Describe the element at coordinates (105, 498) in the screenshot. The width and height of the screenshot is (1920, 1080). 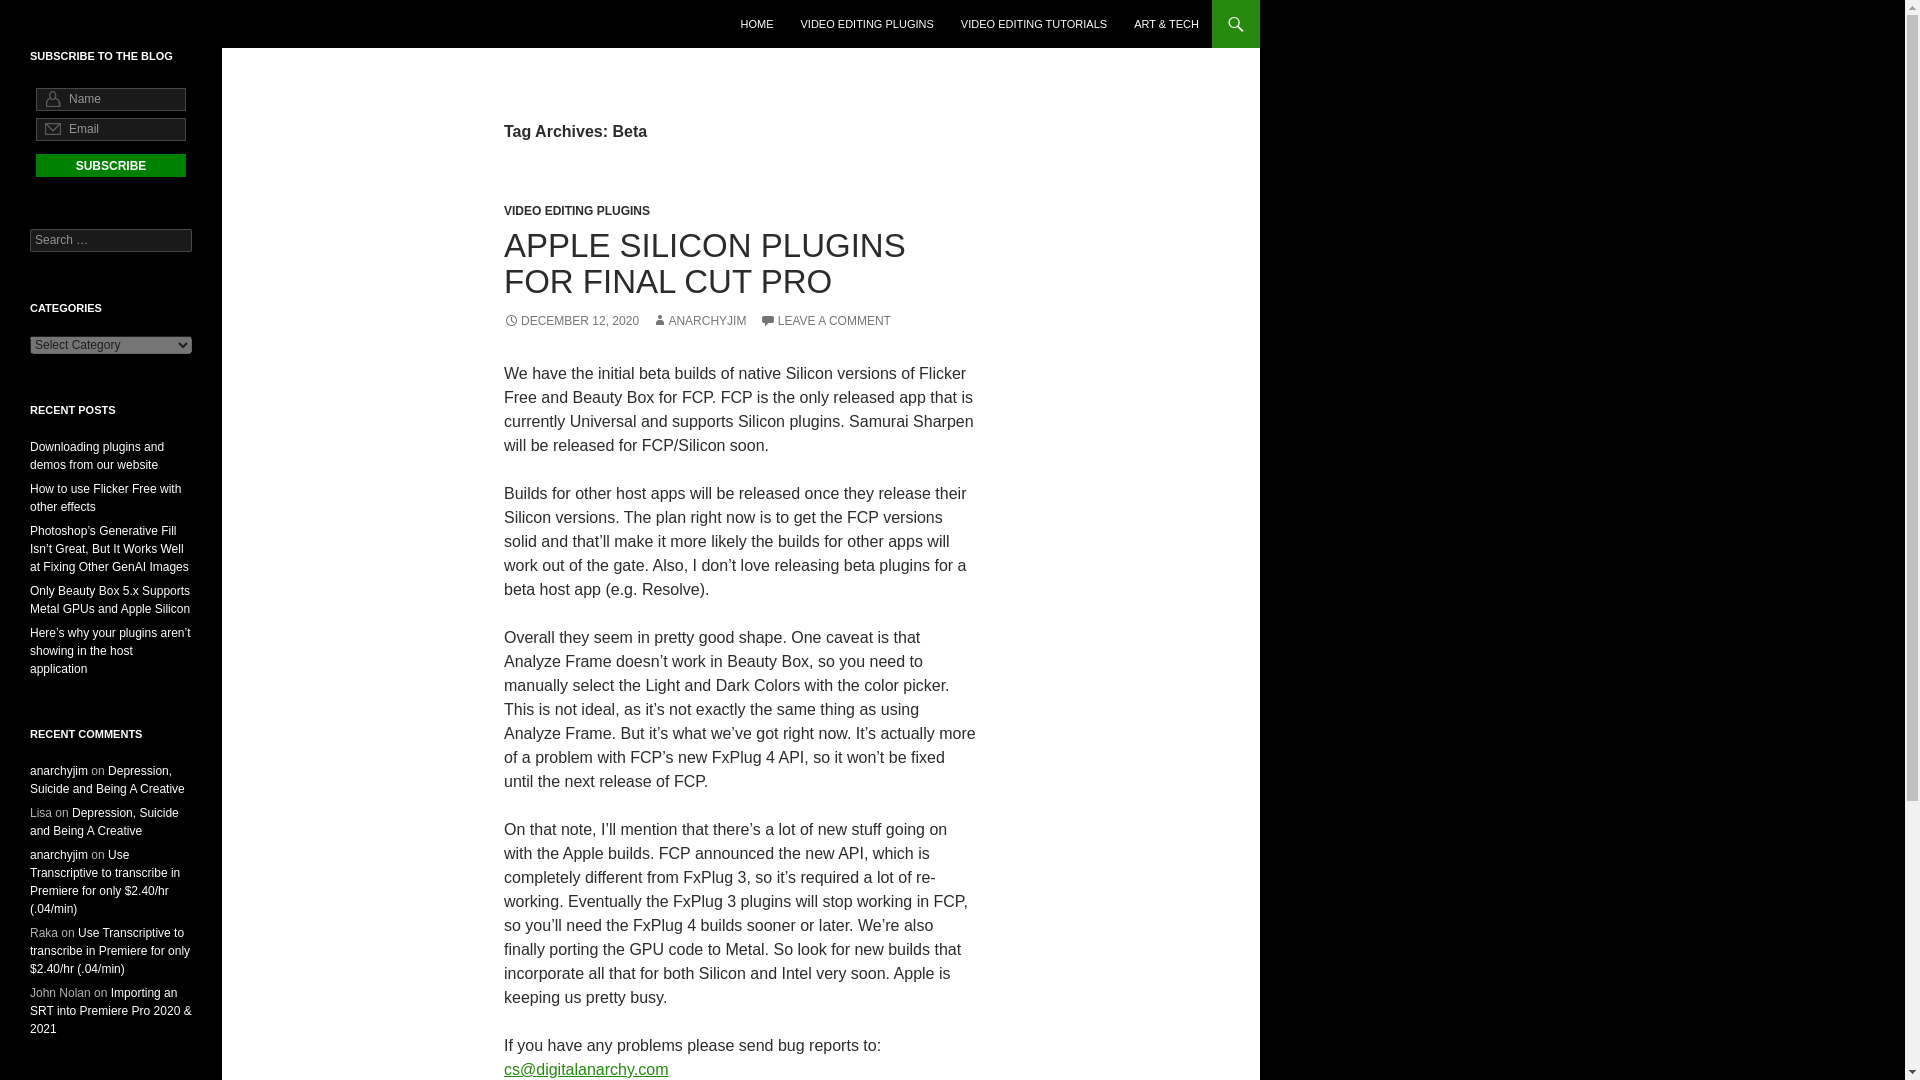
I see `How to use Flicker Free with other effects` at that location.